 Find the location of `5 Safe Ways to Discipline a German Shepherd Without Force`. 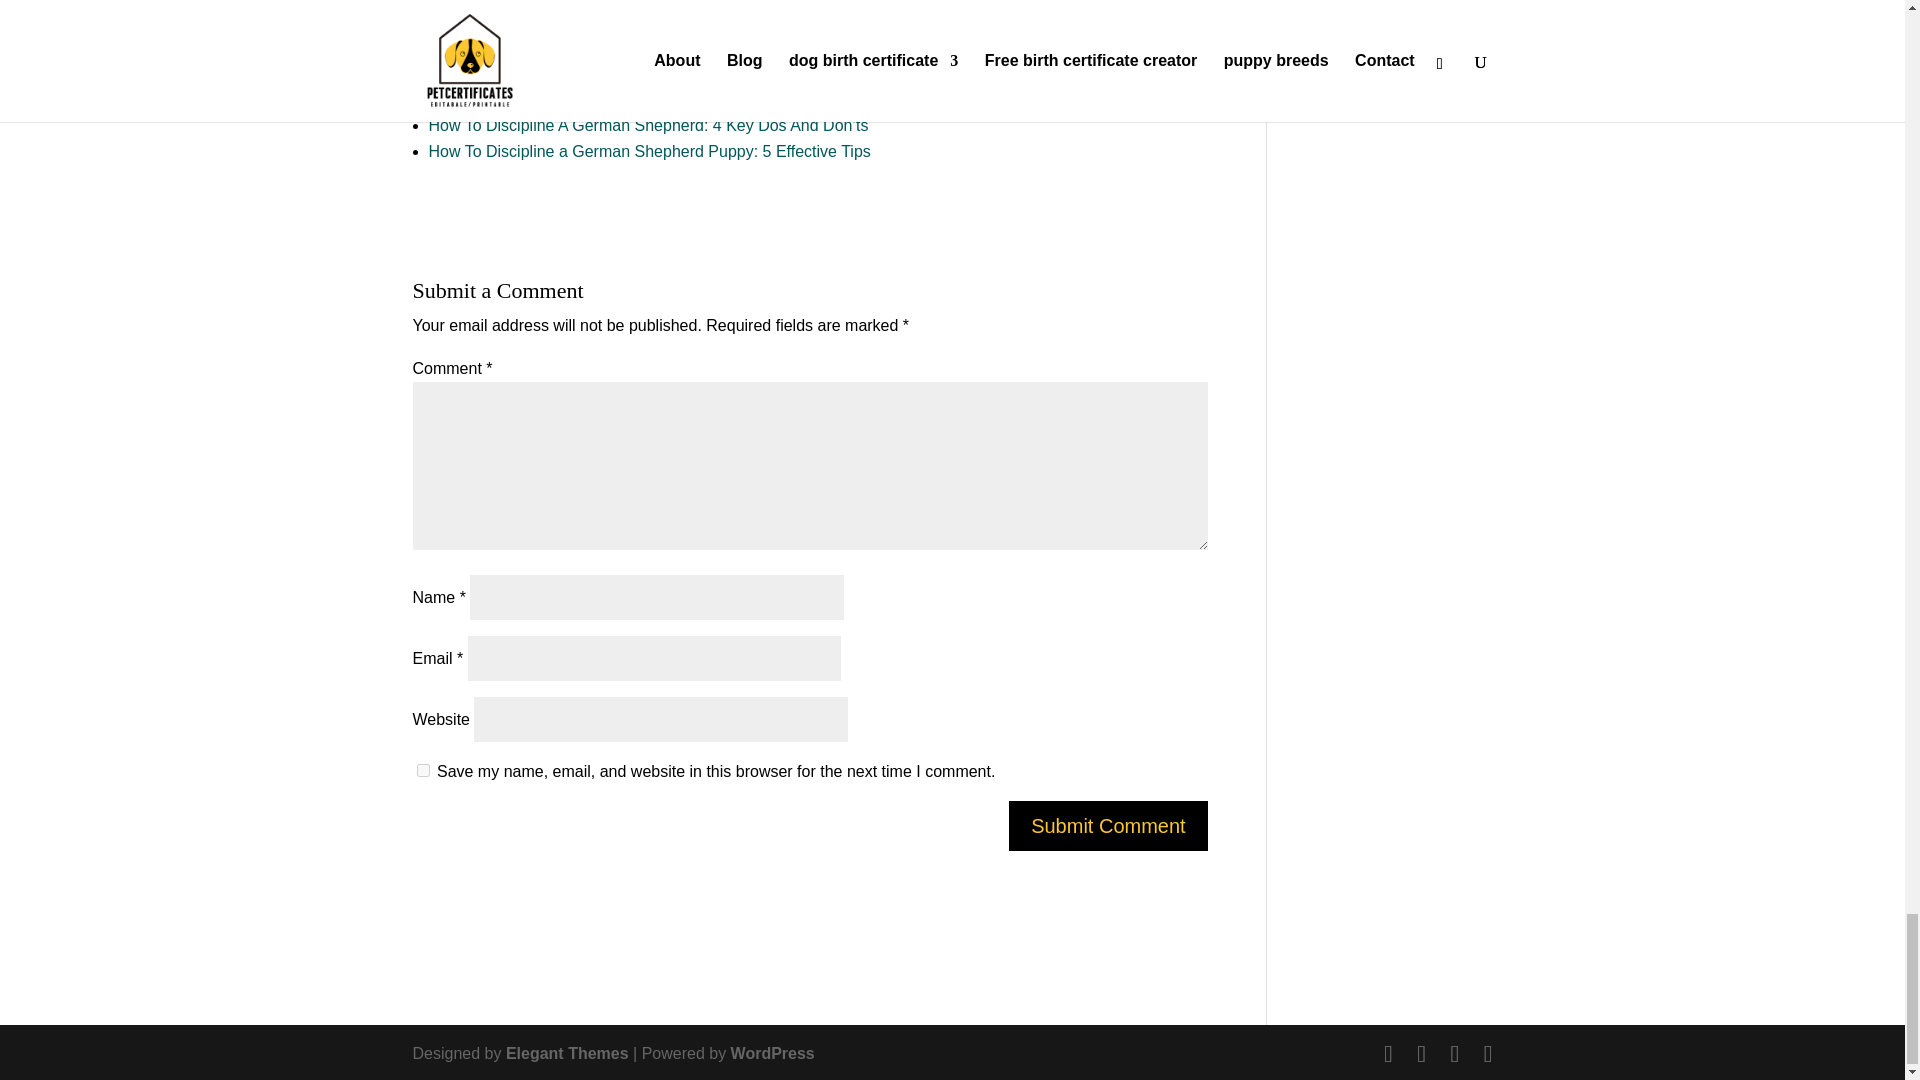

5 Safe Ways to Discipline a German Shepherd Without Force is located at coordinates (645, 73).